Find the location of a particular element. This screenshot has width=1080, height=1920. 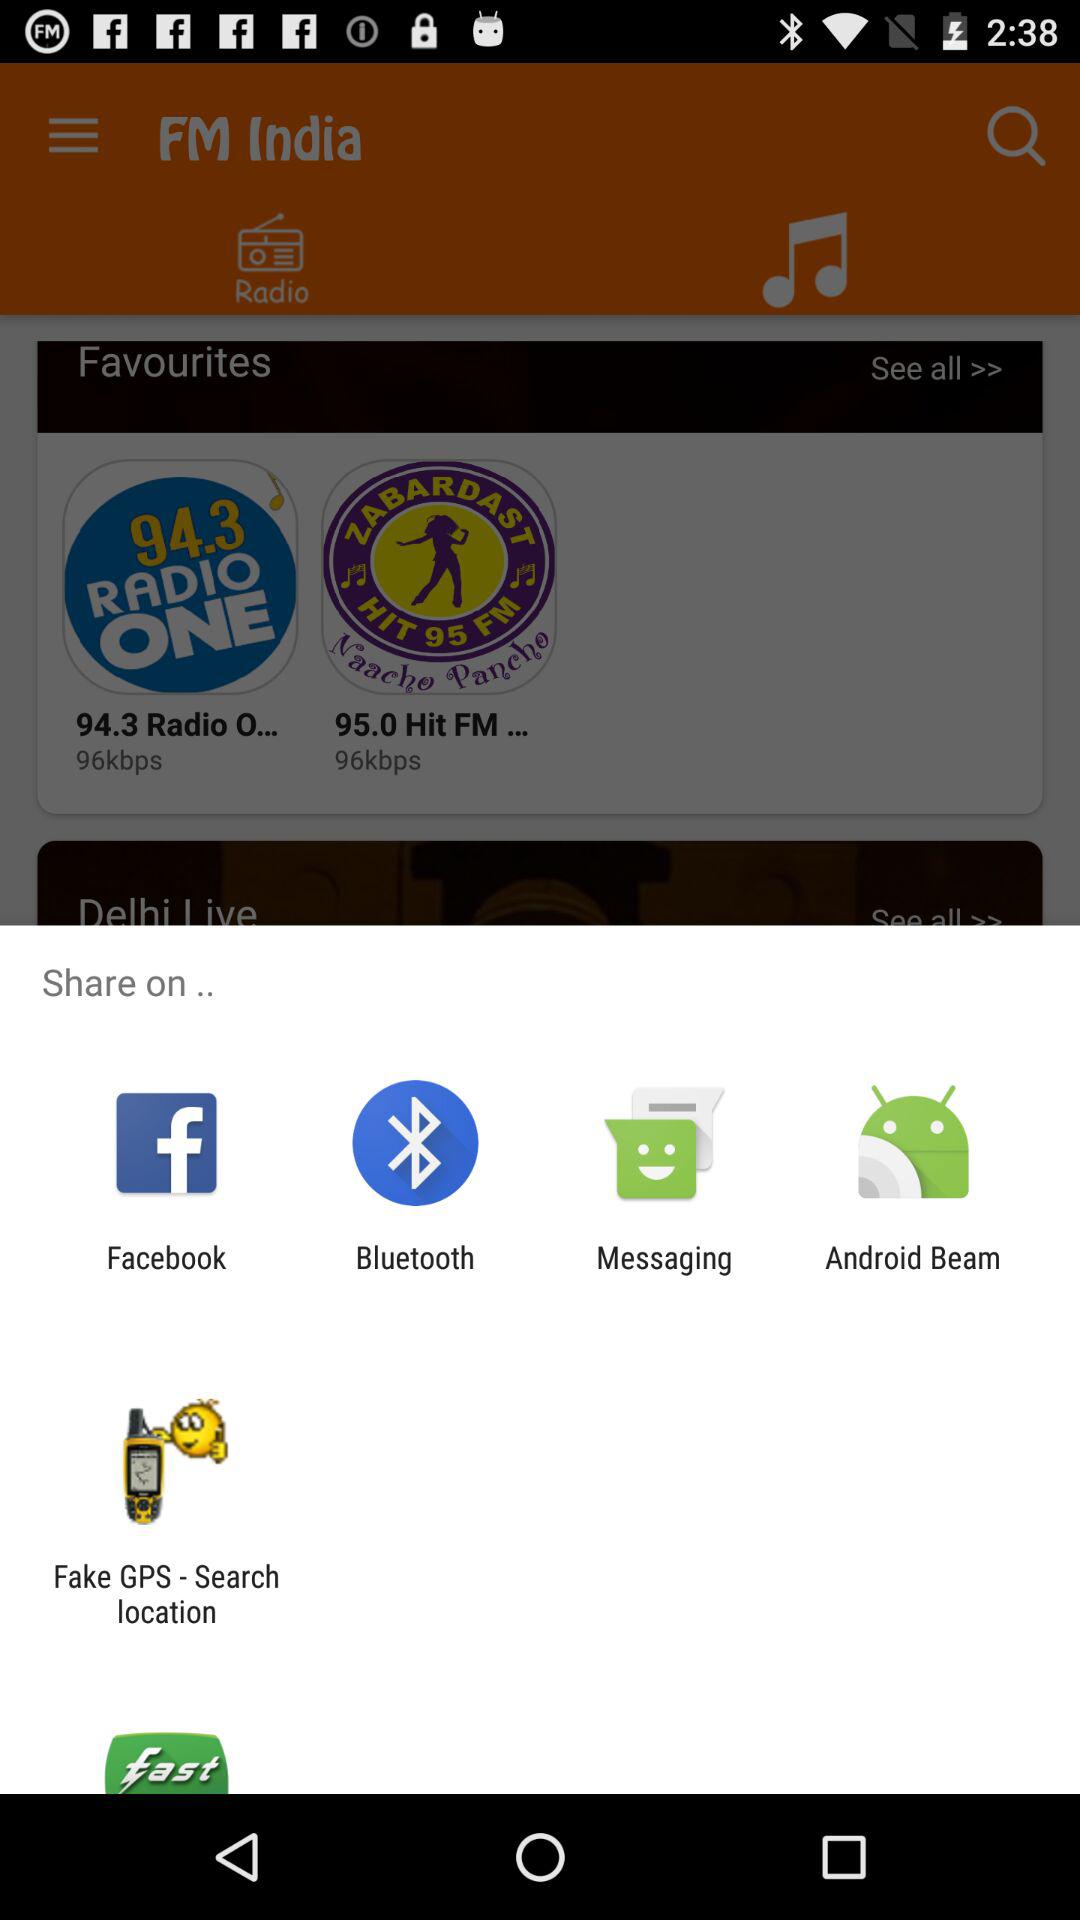

jump to android beam item is located at coordinates (913, 1274).